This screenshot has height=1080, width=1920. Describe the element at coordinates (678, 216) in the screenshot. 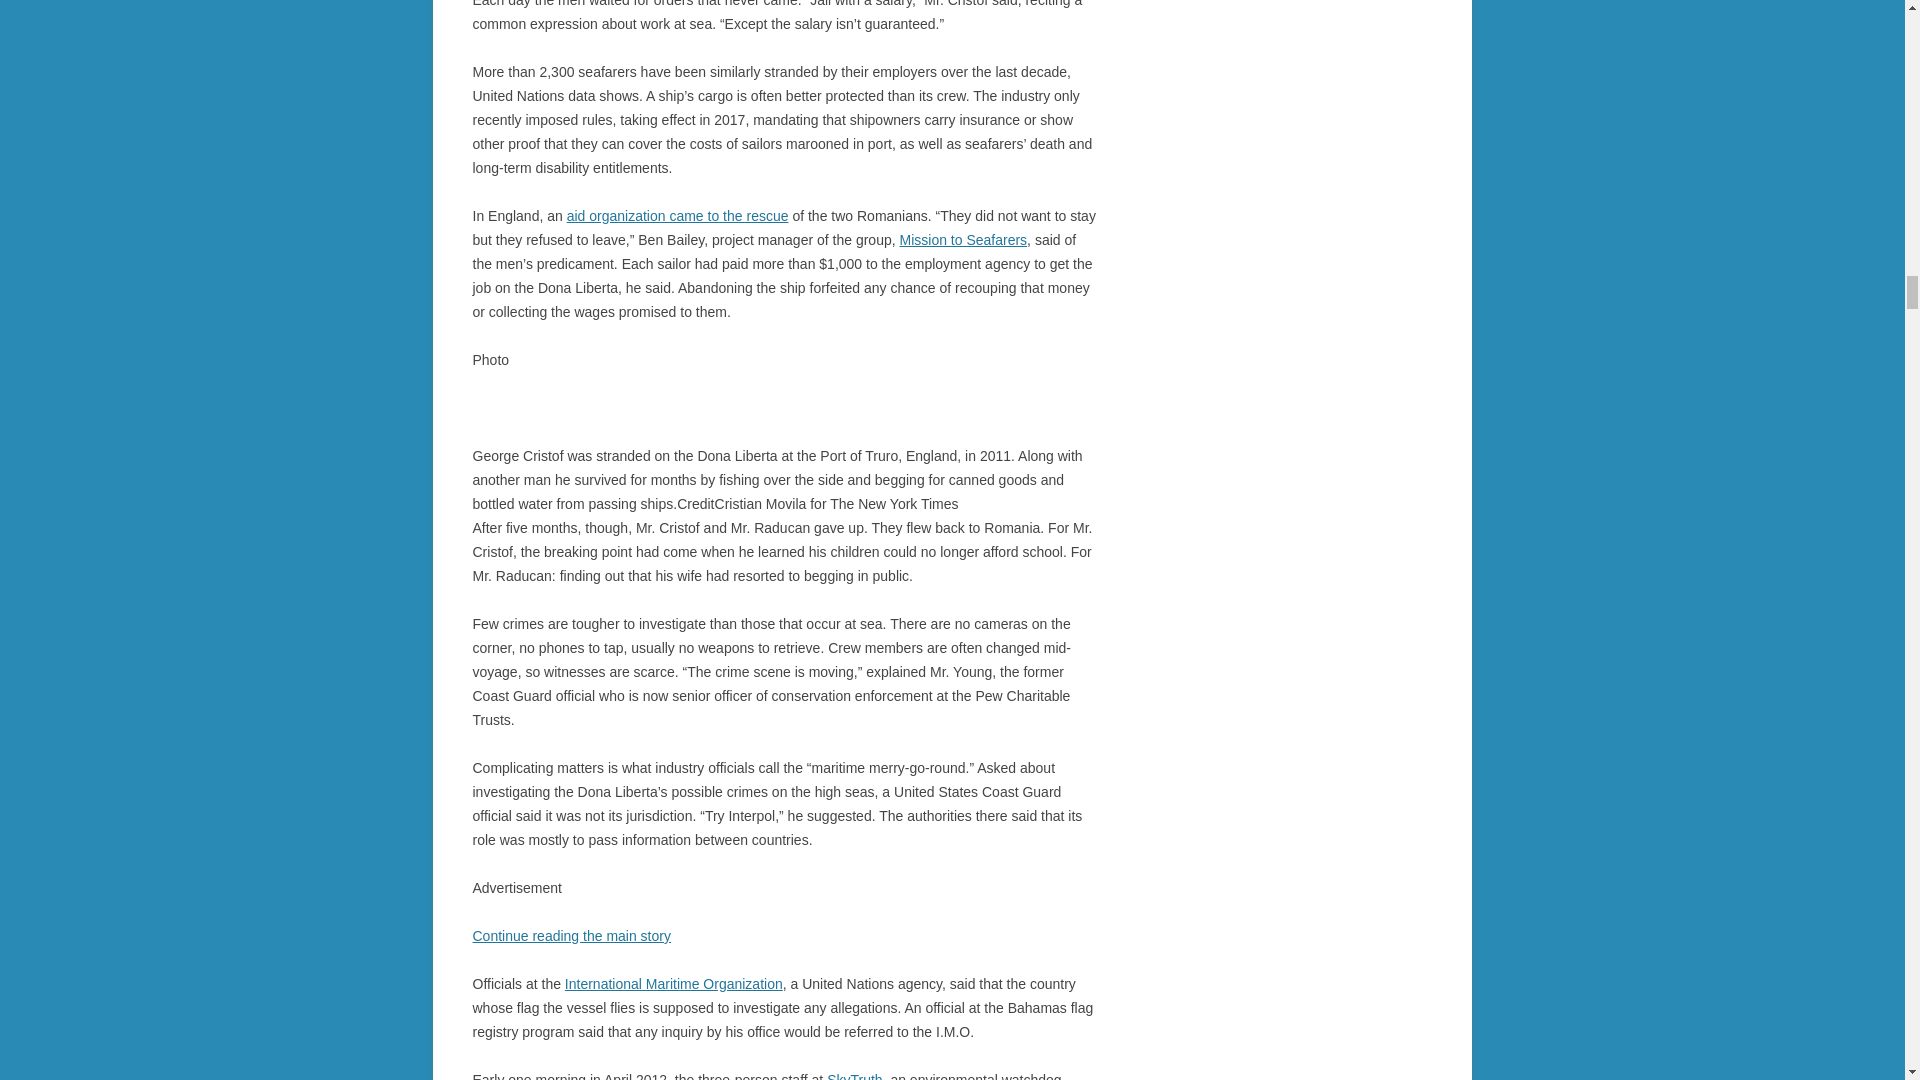

I see `Mission to Seafarers report` at that location.